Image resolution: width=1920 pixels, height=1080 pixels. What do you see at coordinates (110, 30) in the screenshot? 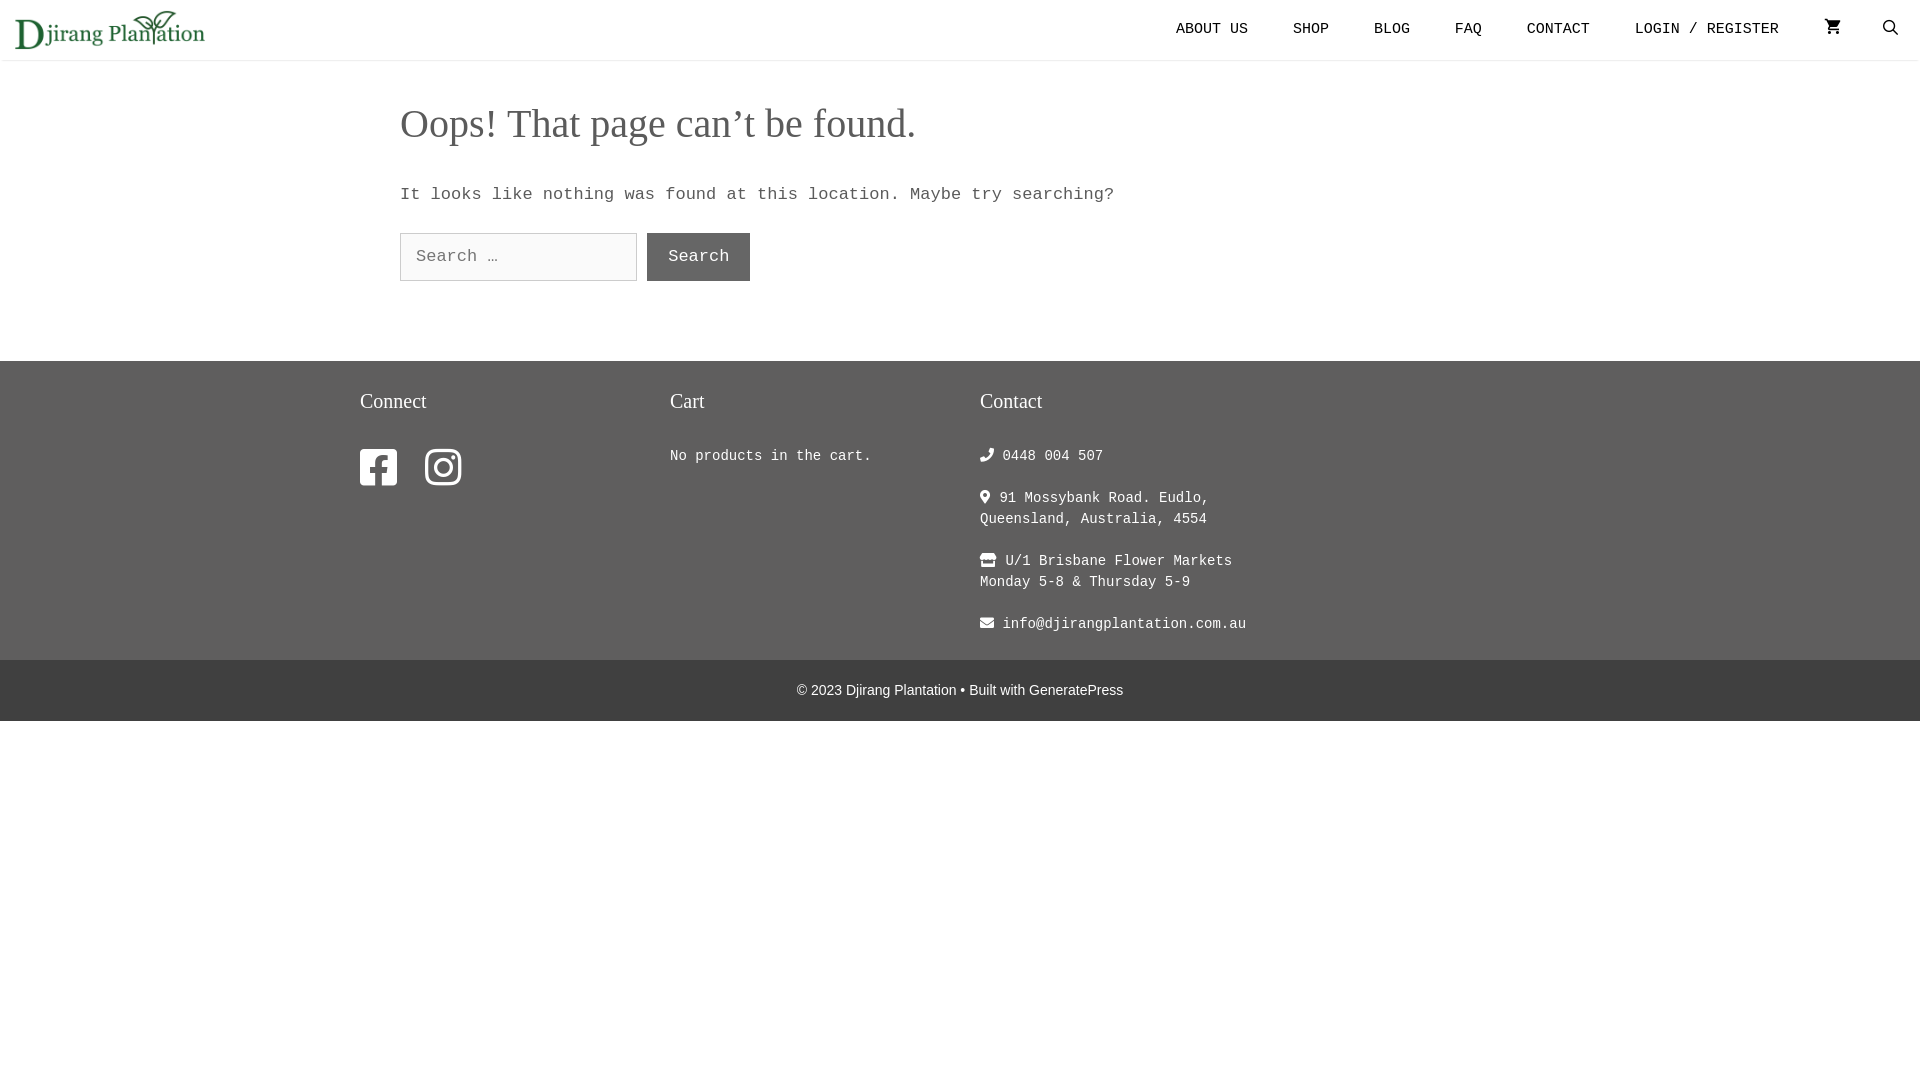
I see `Djirang Plantation` at bounding box center [110, 30].